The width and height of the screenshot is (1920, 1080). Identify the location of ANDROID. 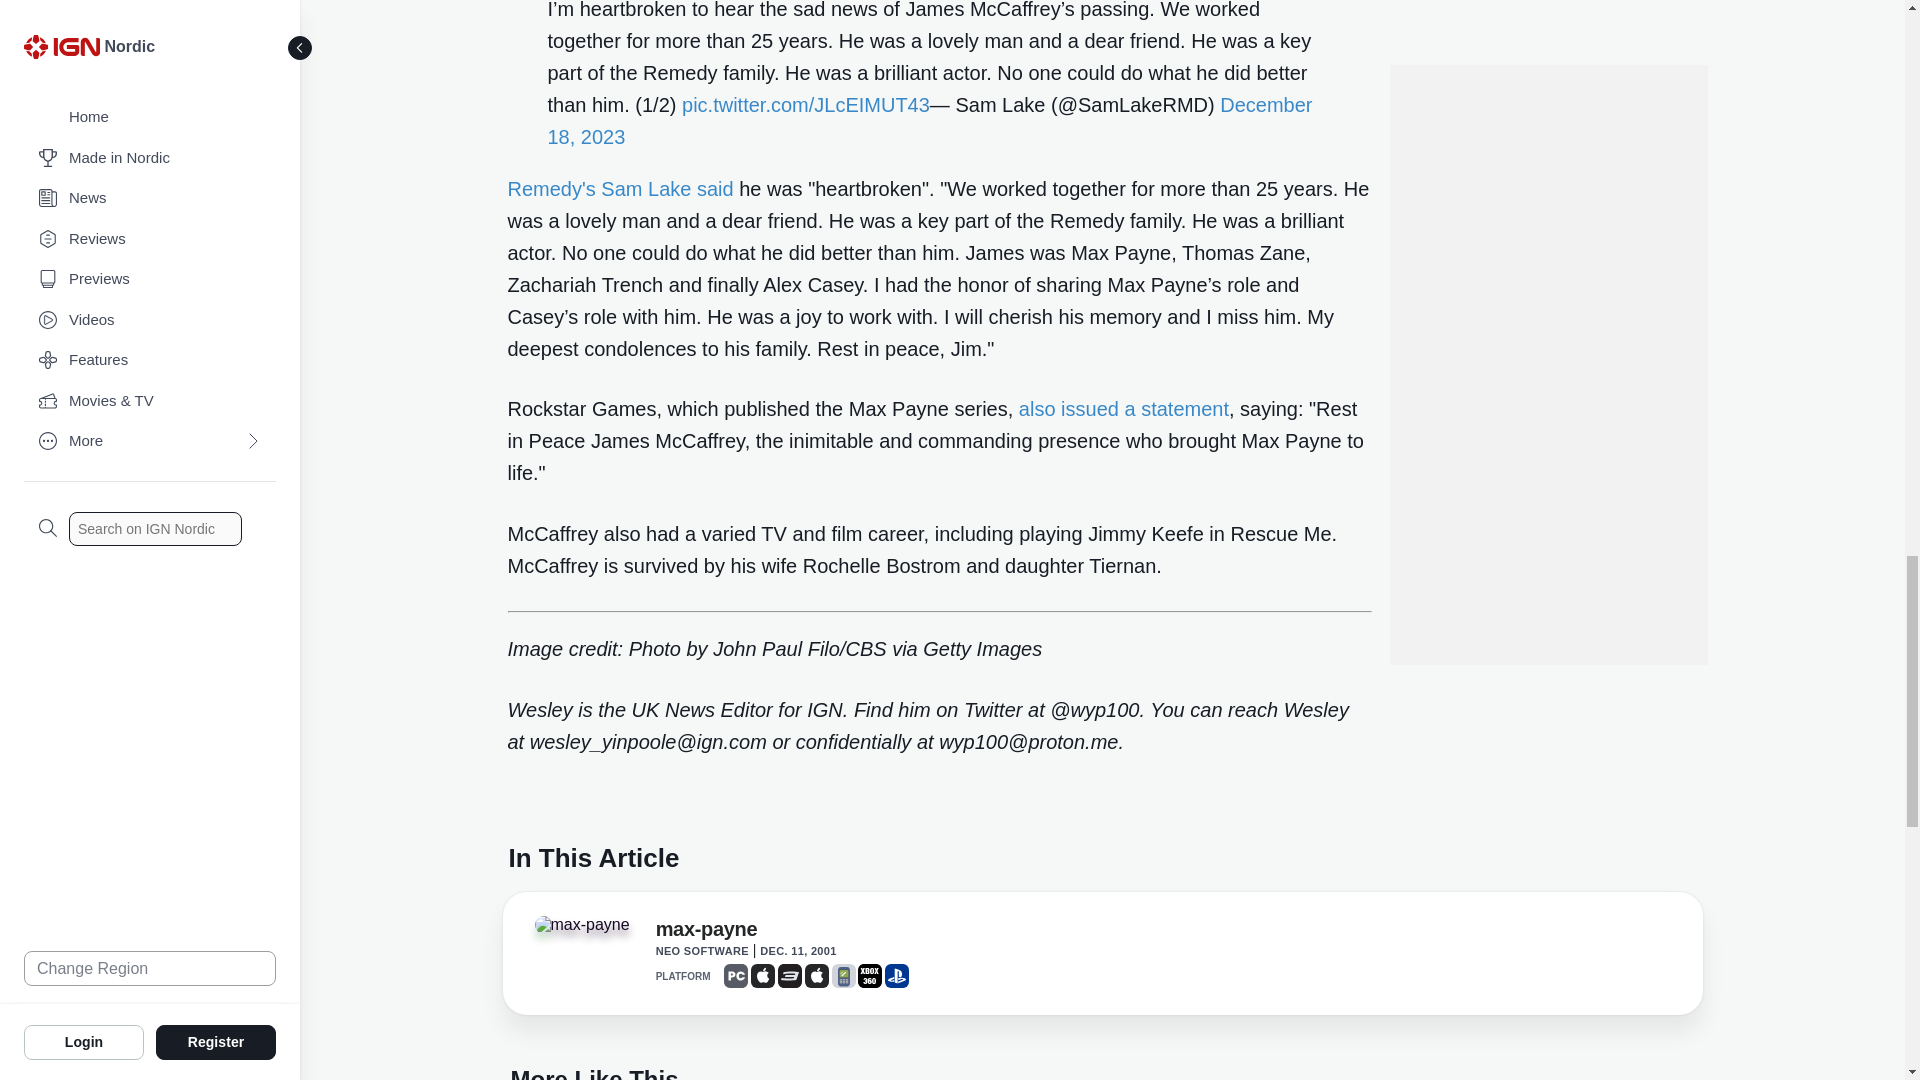
(844, 976).